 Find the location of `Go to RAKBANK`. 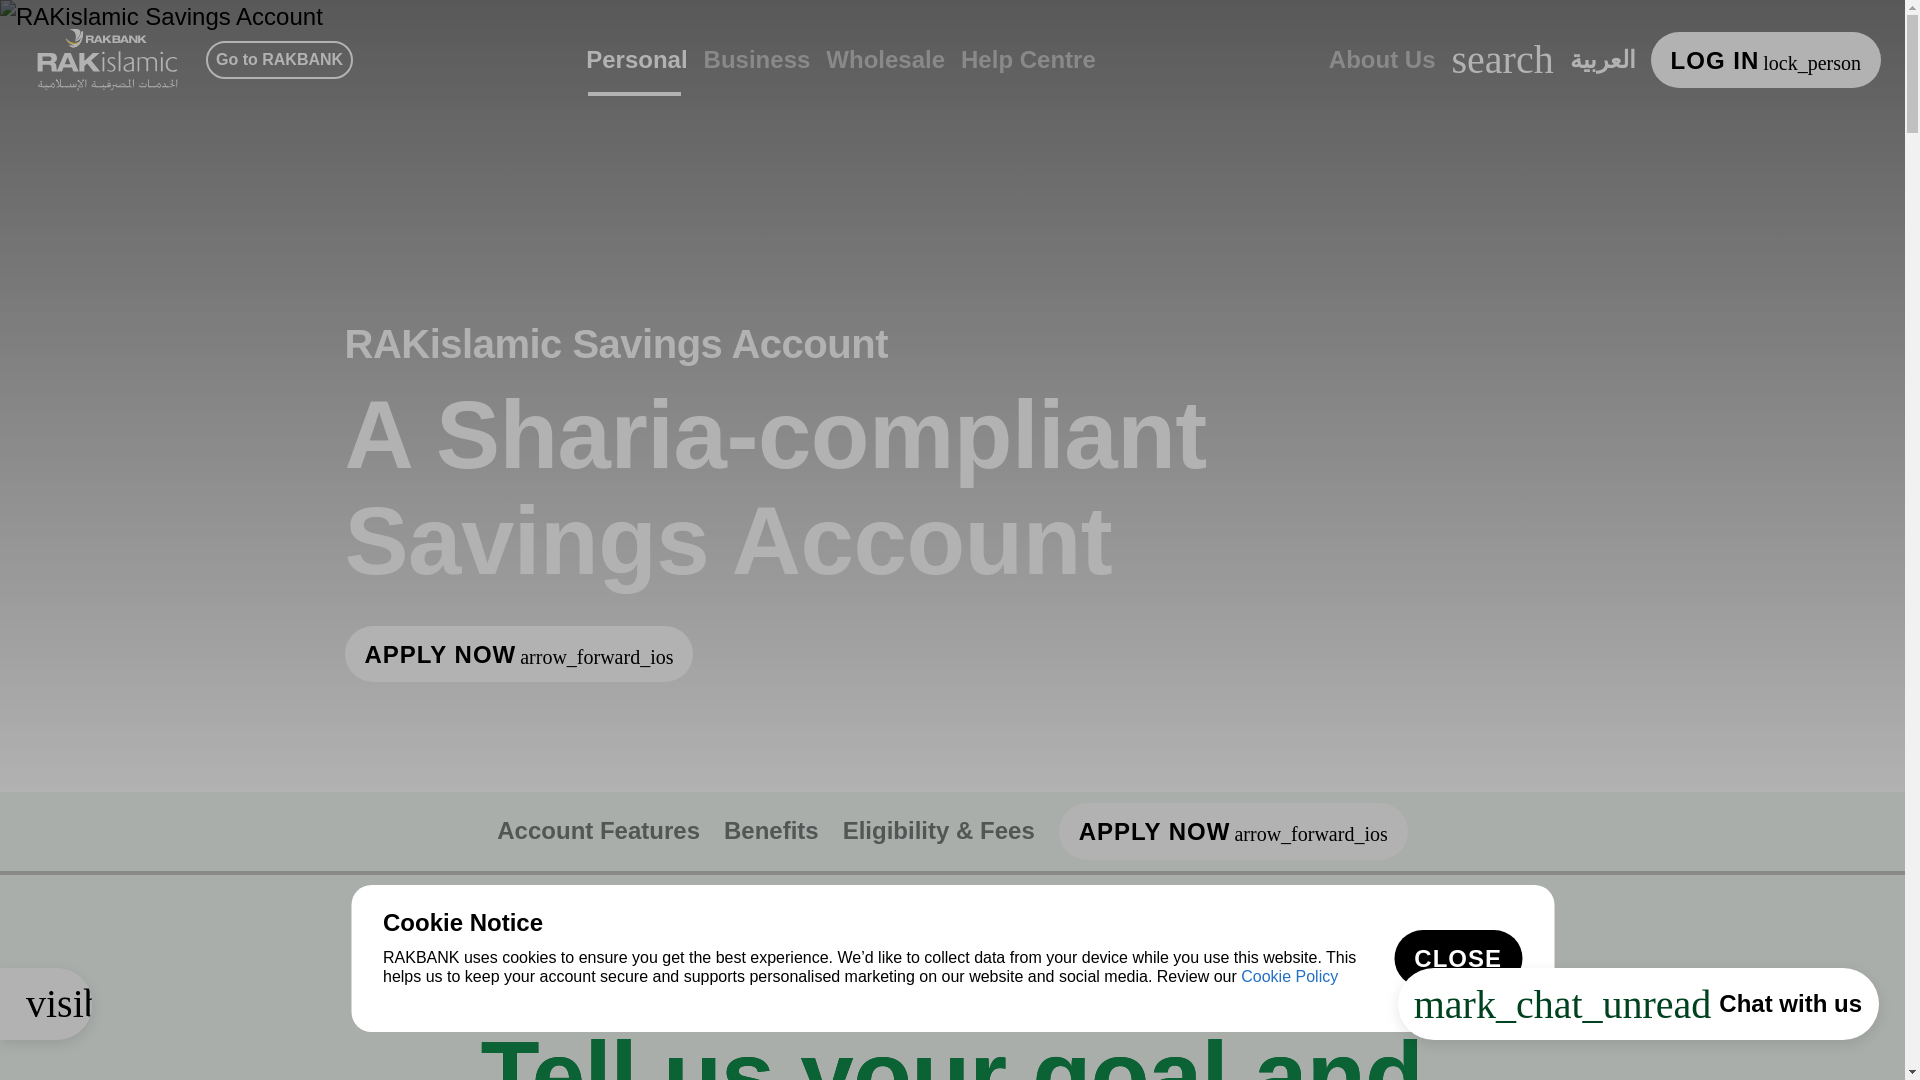

Go to RAKBANK is located at coordinates (279, 60).